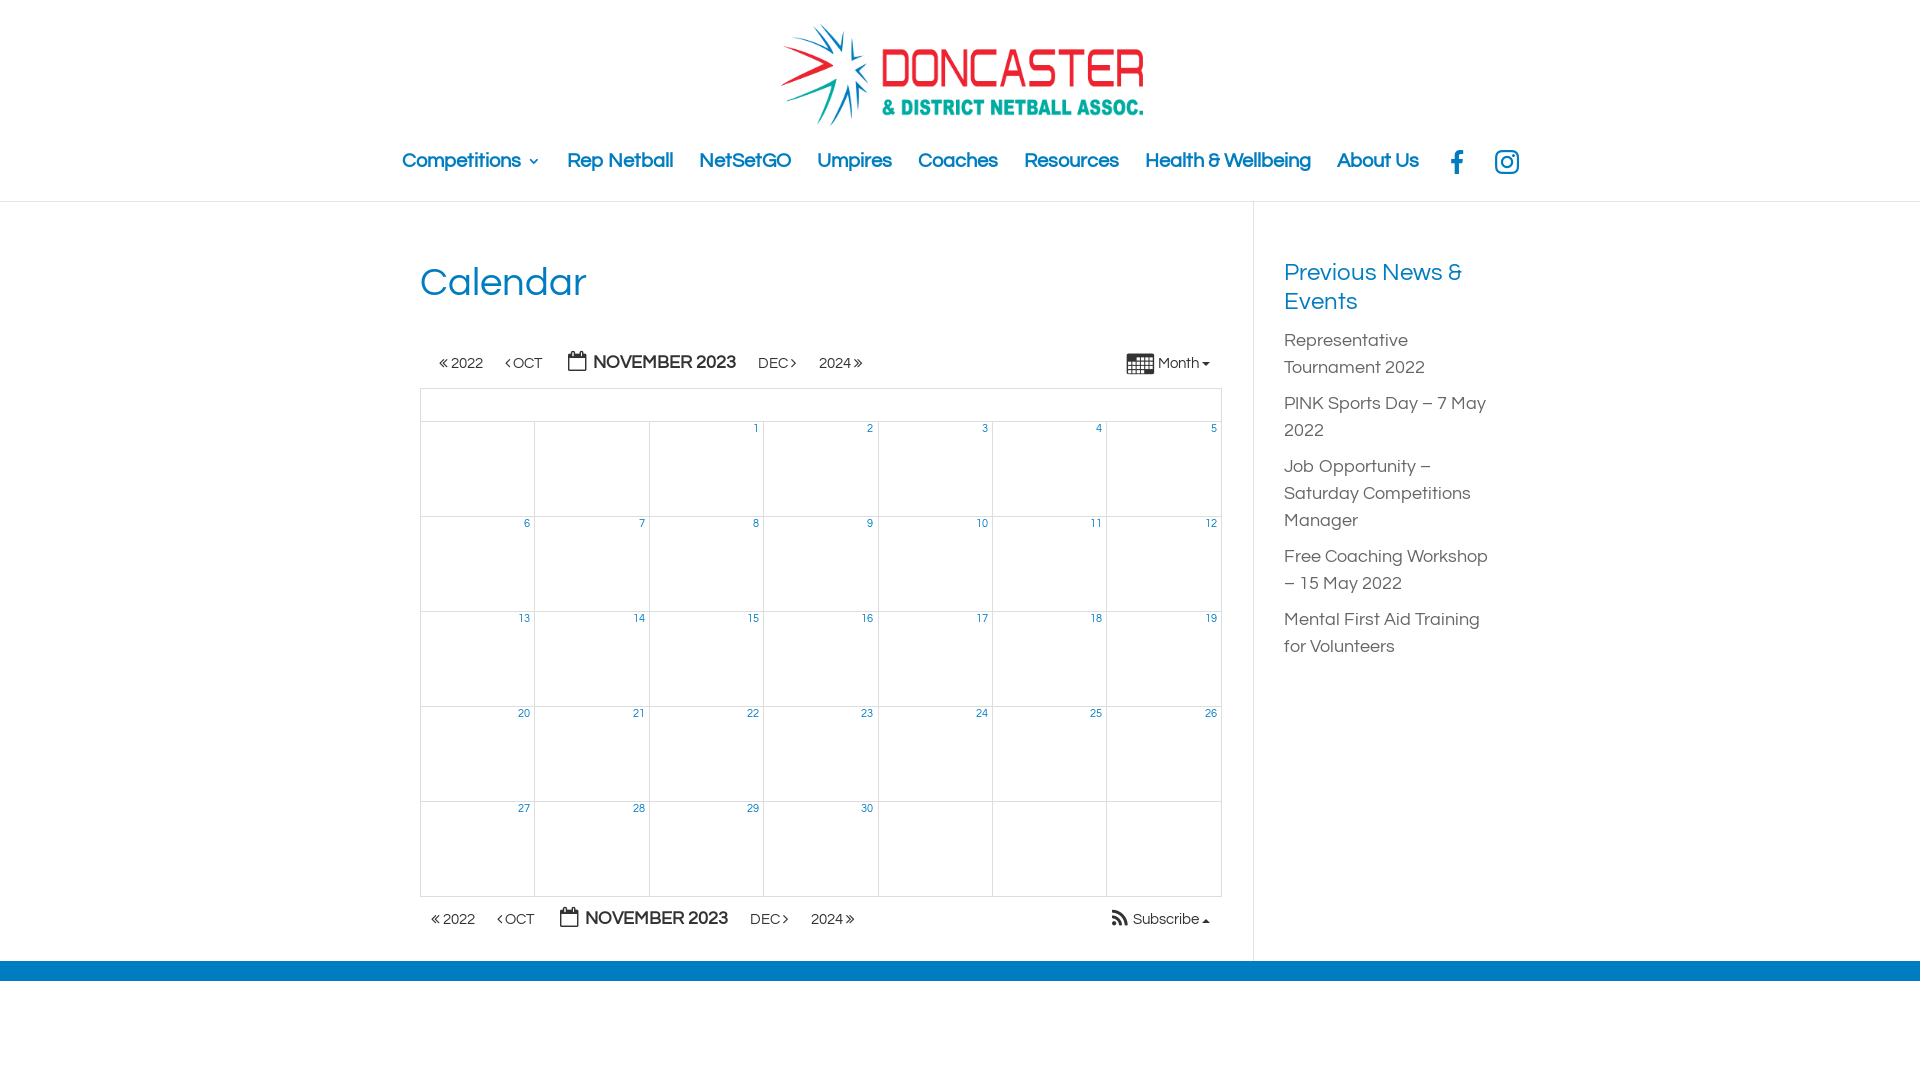  I want to click on 27, so click(524, 808).